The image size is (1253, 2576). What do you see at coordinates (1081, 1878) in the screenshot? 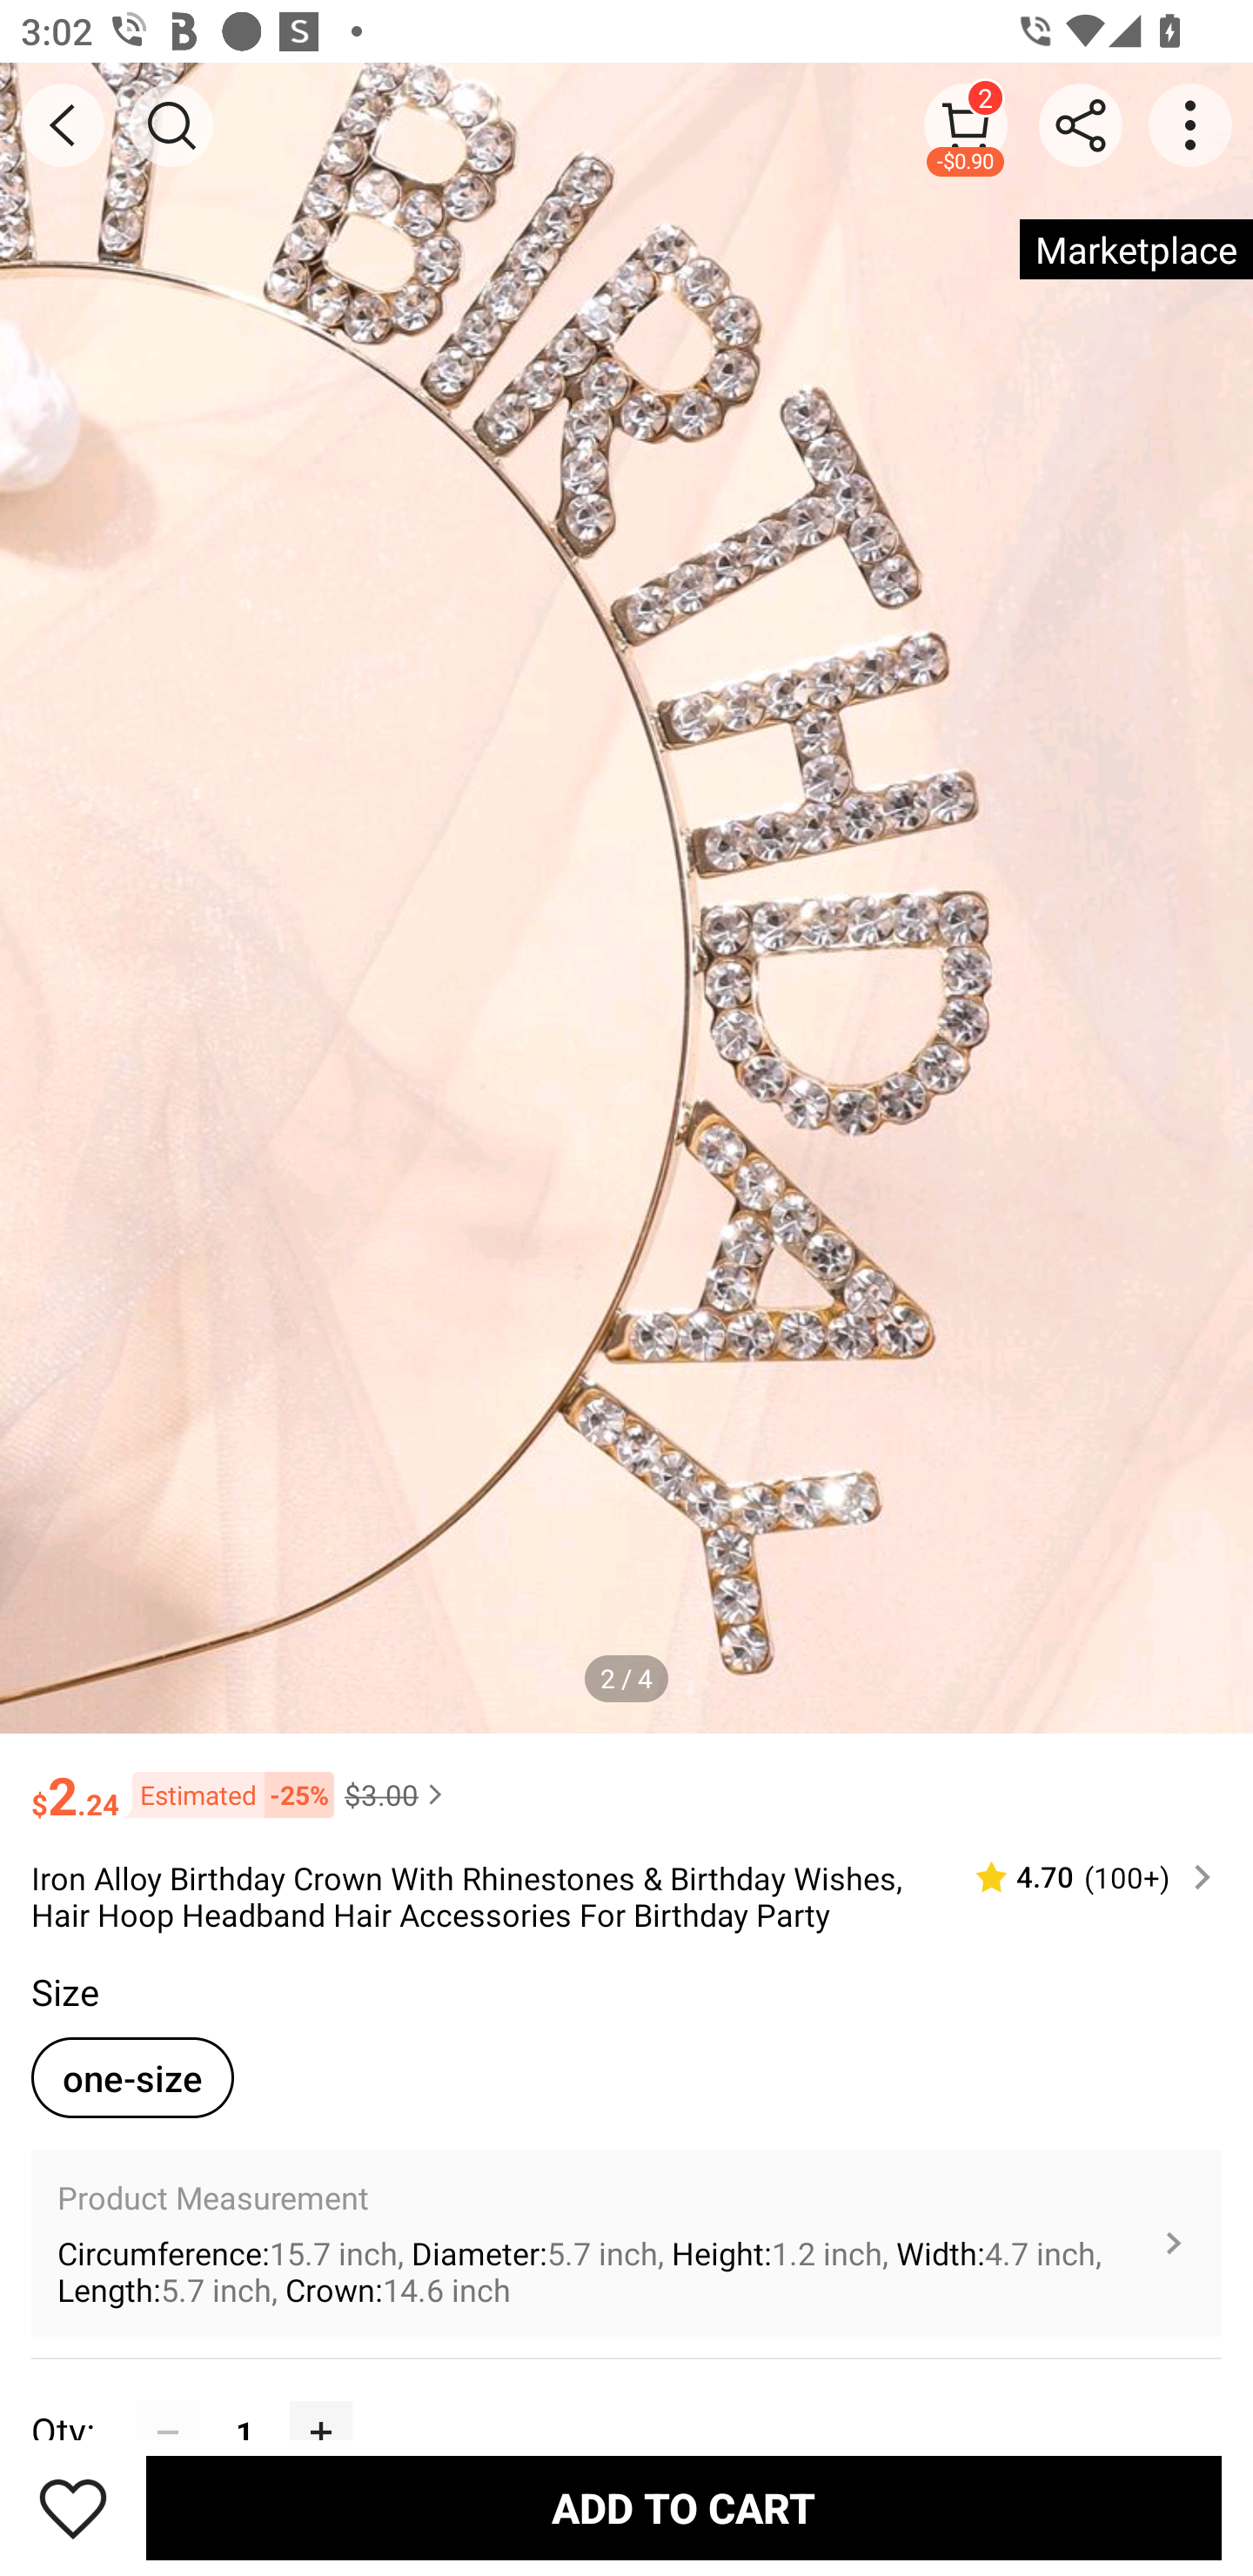
I see `4.70 (100‎+)` at bounding box center [1081, 1878].